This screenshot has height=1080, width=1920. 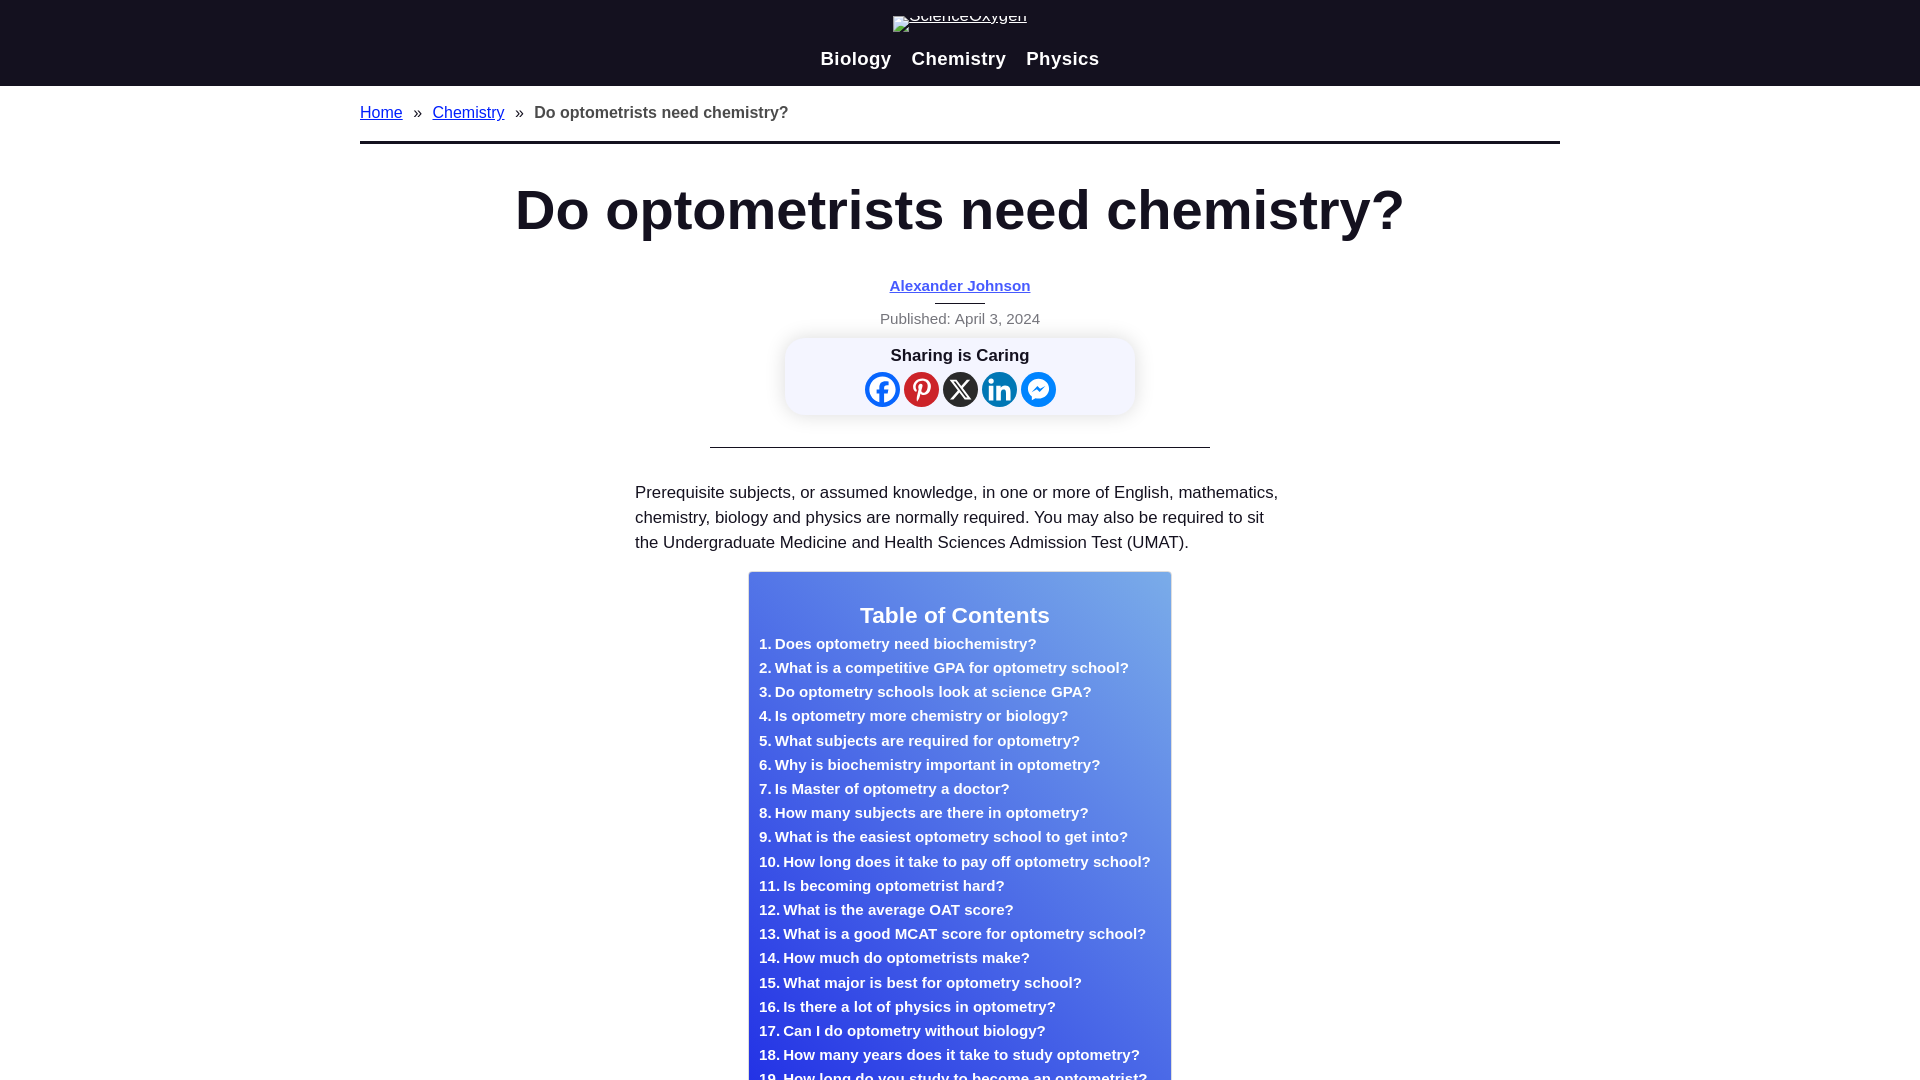 What do you see at coordinates (929, 764) in the screenshot?
I see `Why is biochemistry important in optometry?` at bounding box center [929, 764].